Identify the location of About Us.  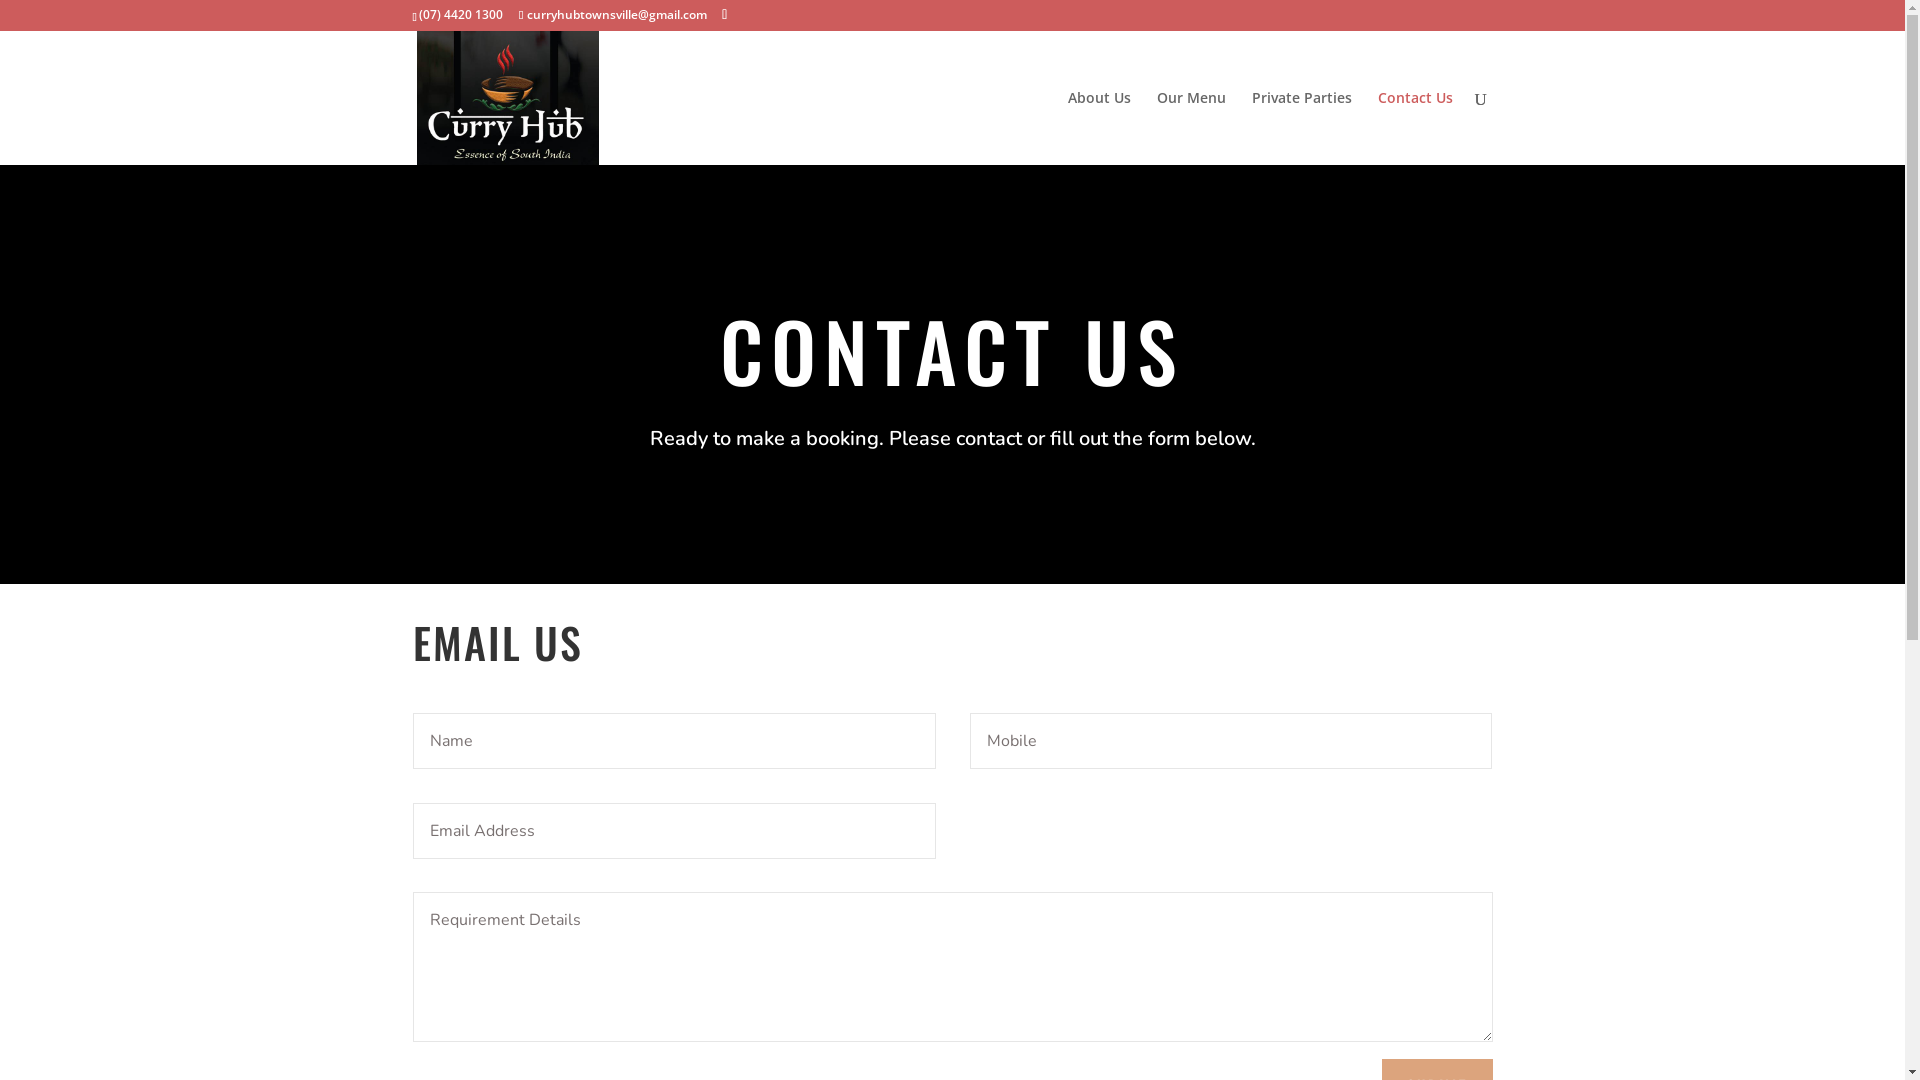
(1100, 128).